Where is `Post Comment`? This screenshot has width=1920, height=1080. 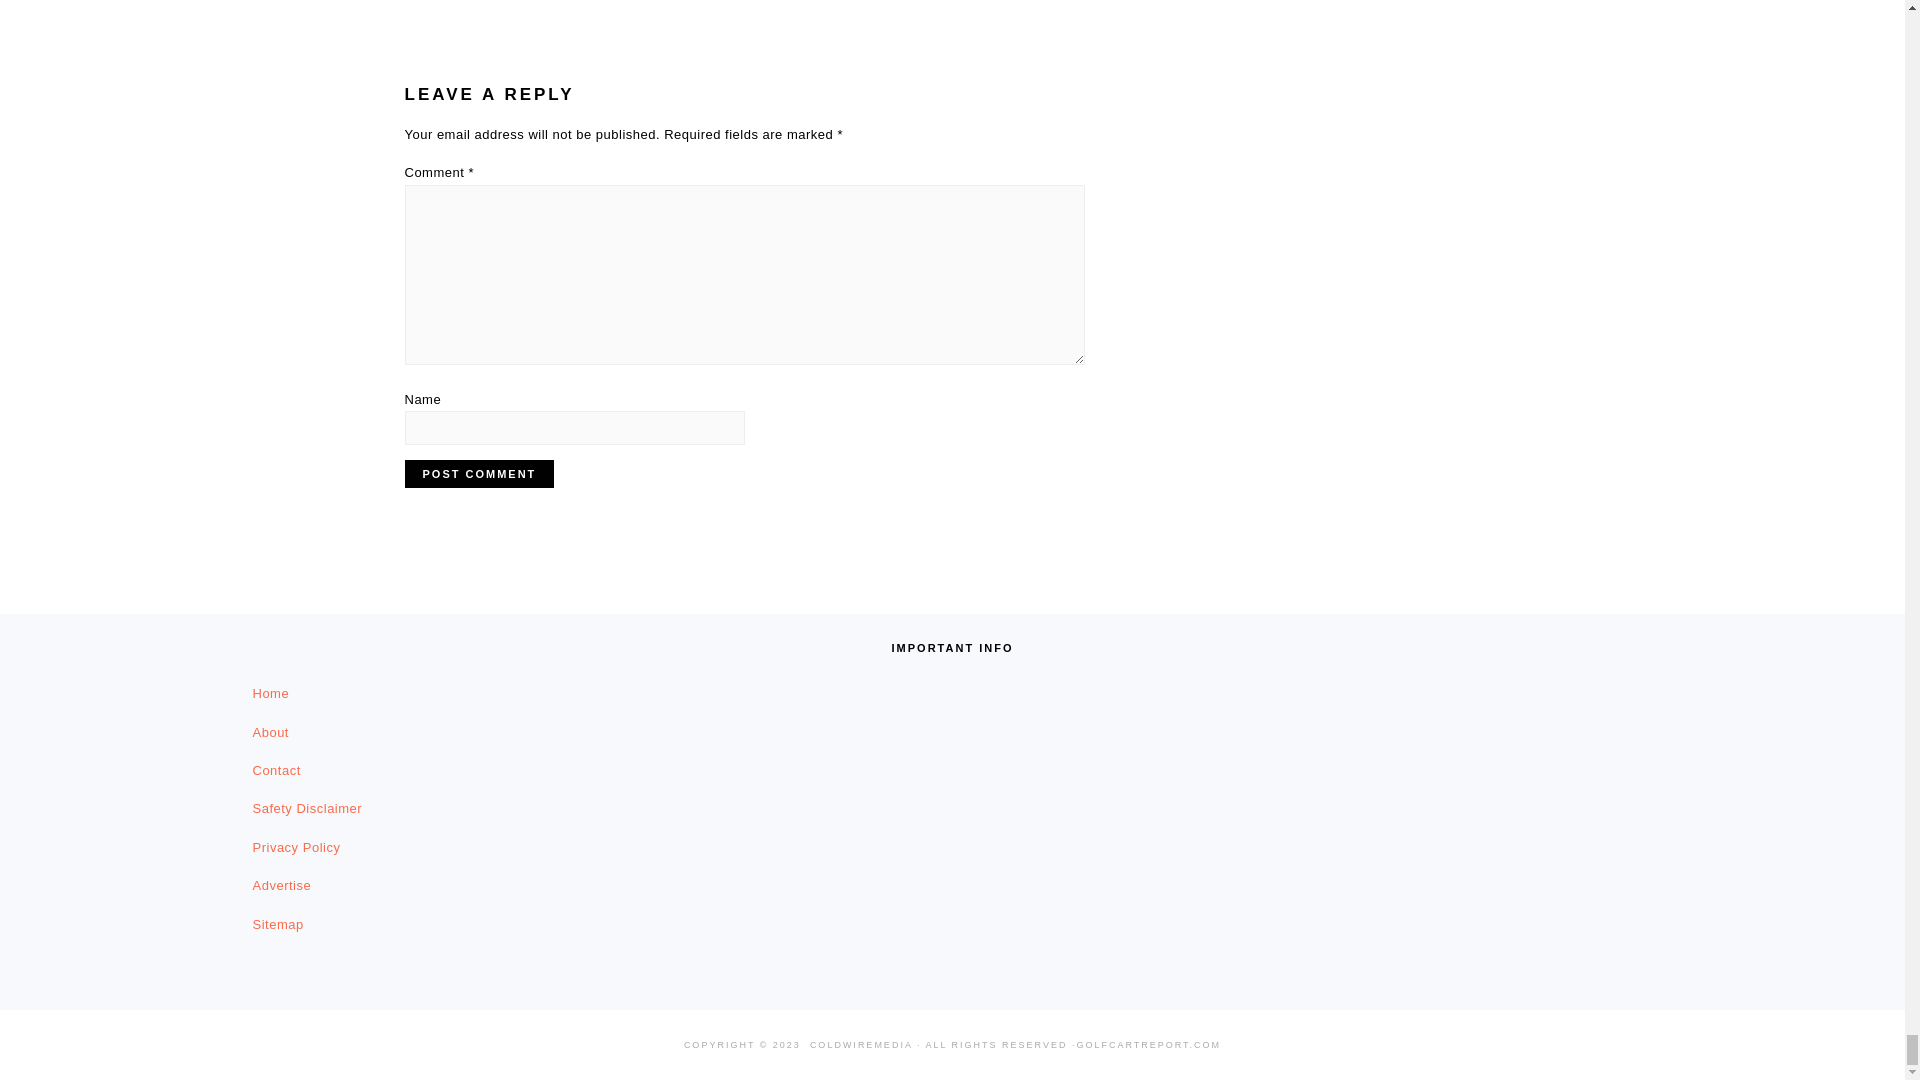
Post Comment is located at coordinates (478, 474).